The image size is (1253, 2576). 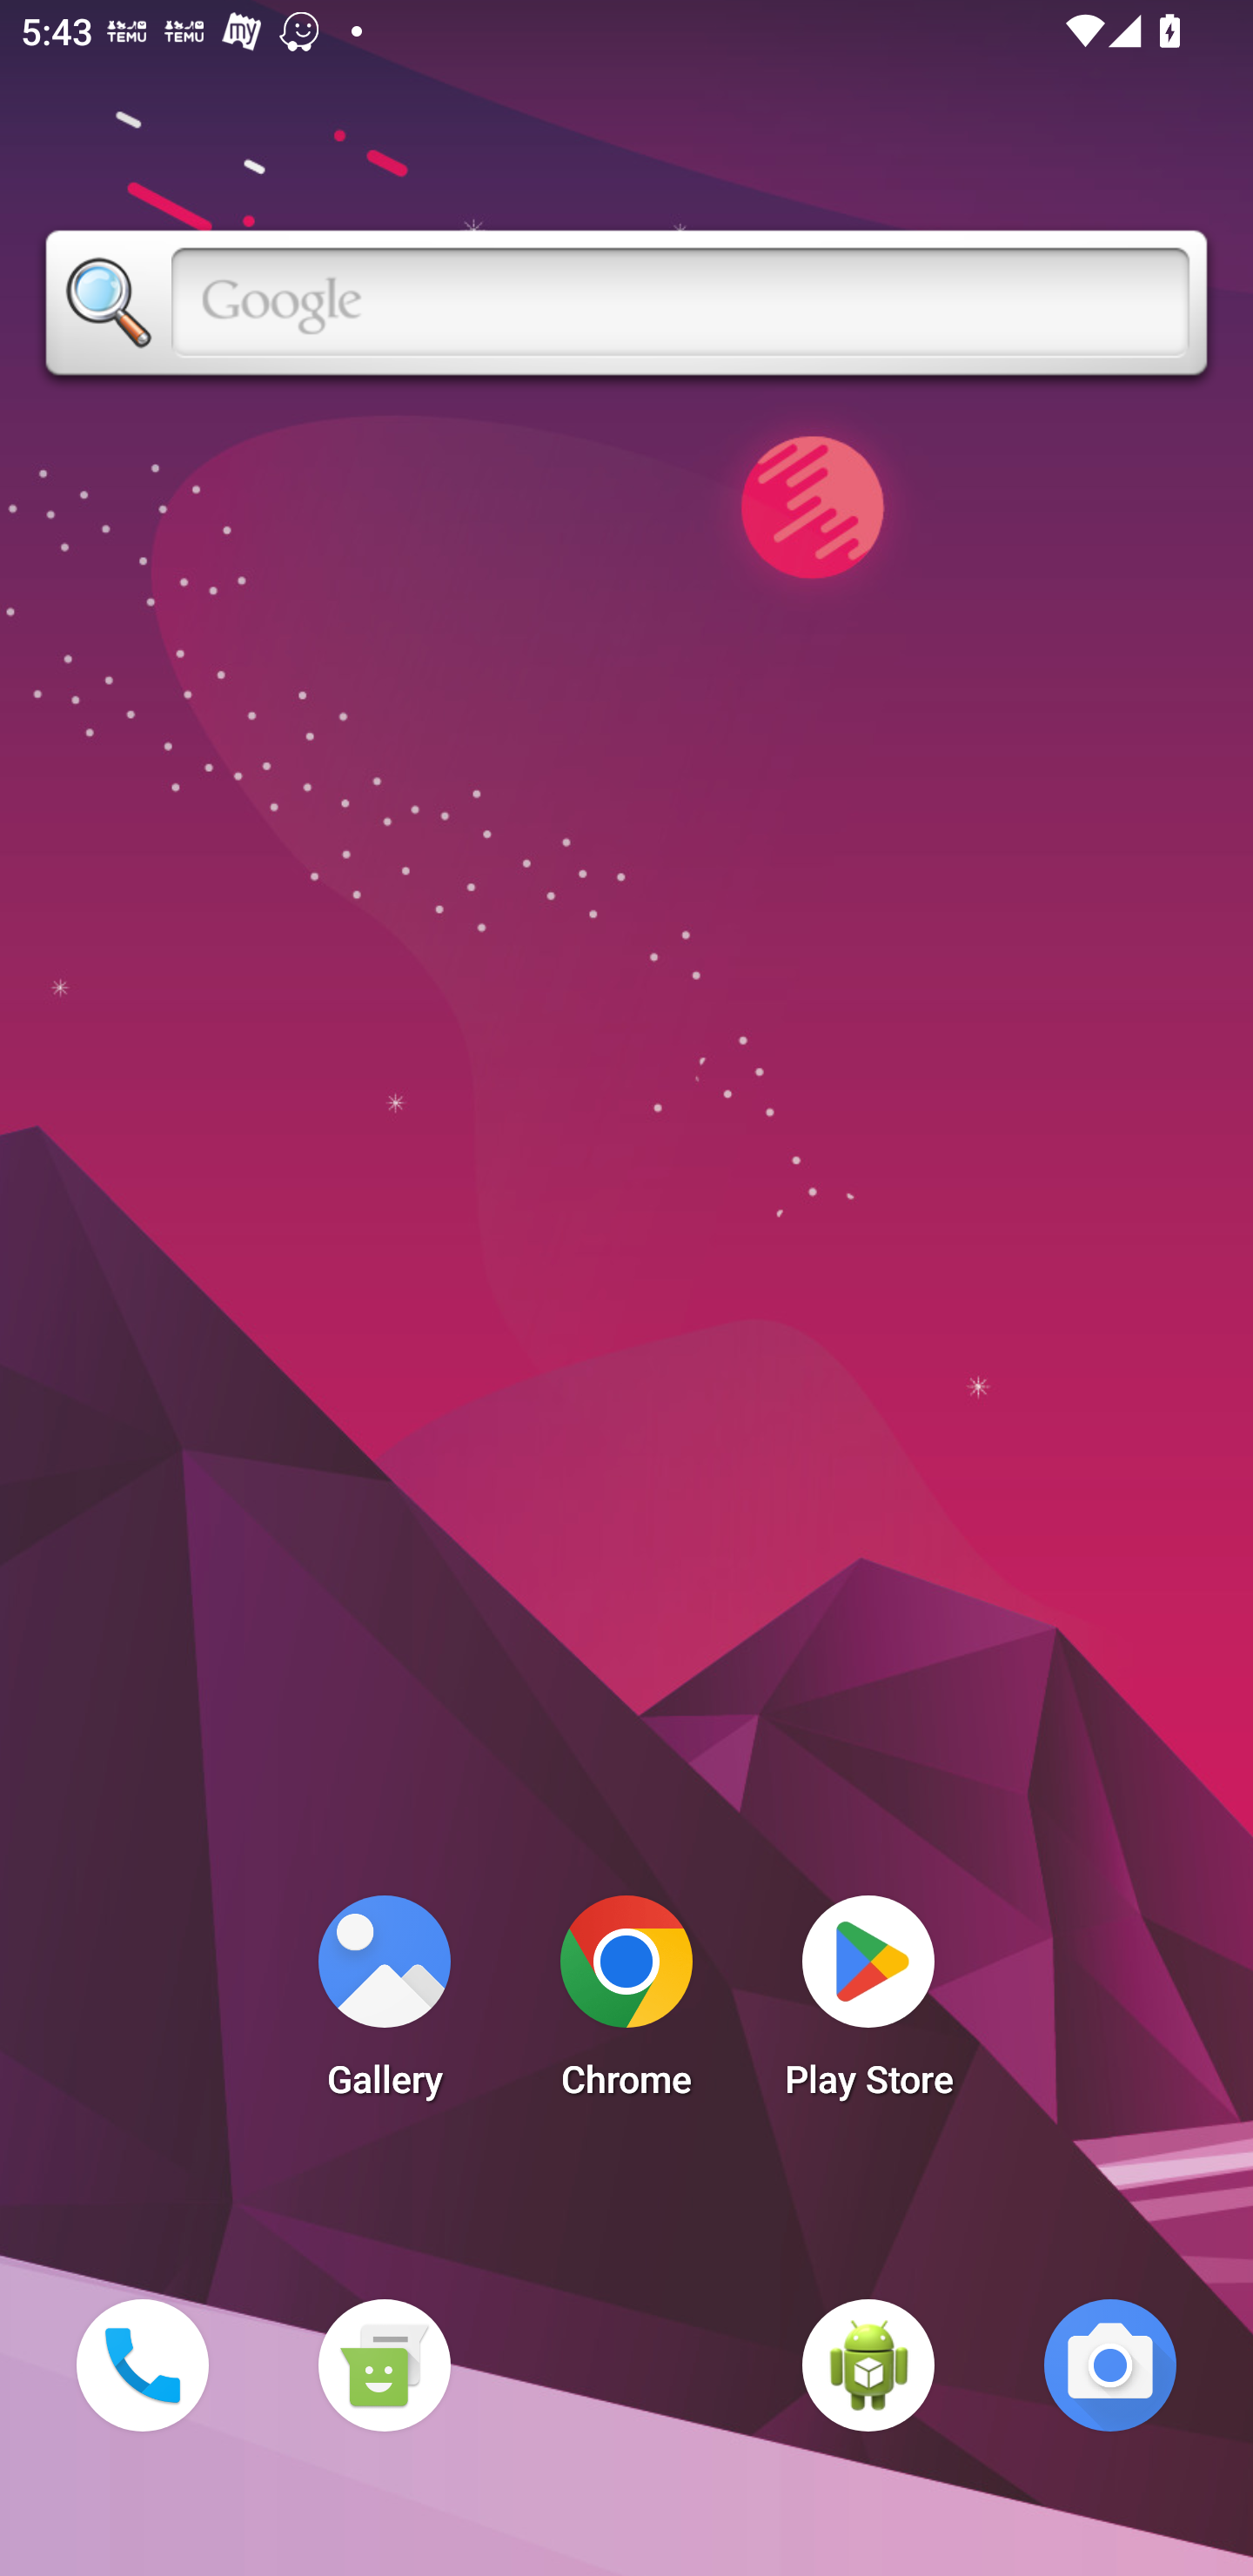 I want to click on Gallery, so click(x=384, y=2005).